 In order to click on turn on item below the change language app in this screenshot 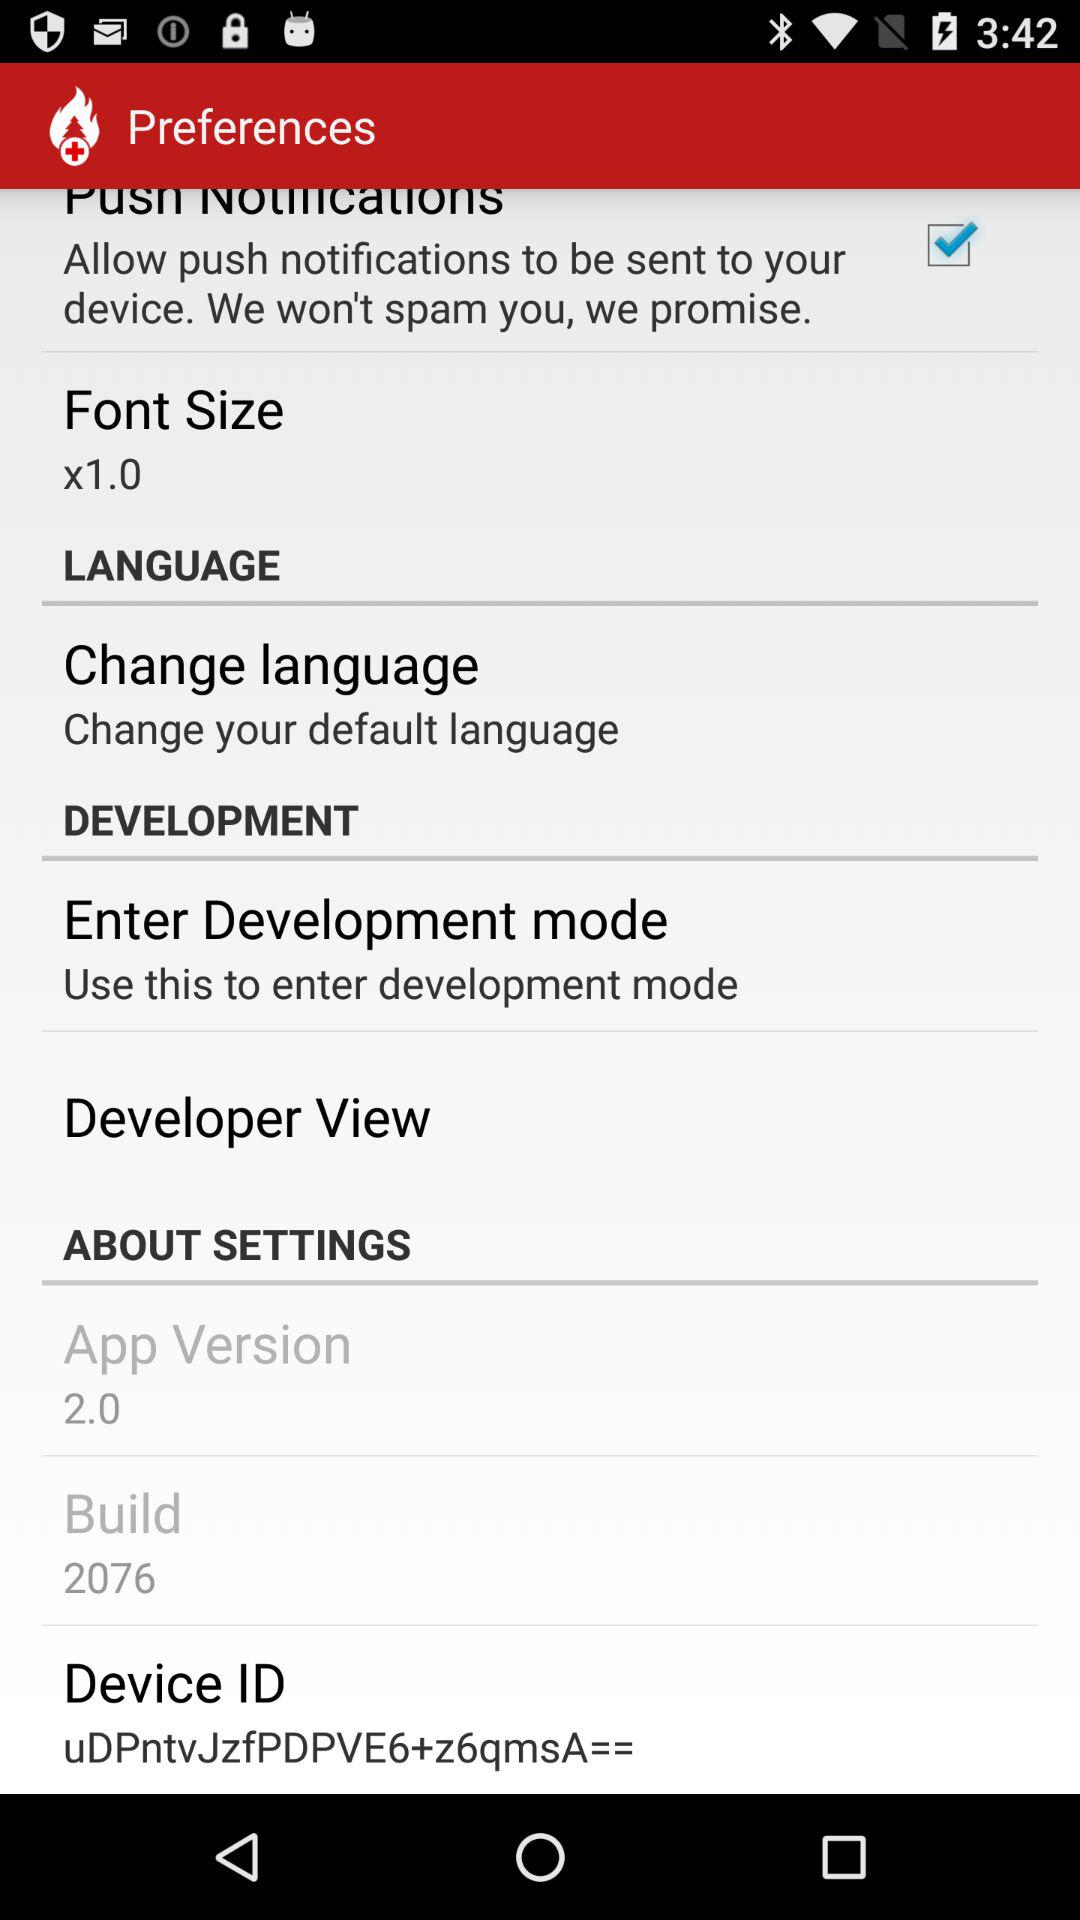, I will do `click(341, 727)`.